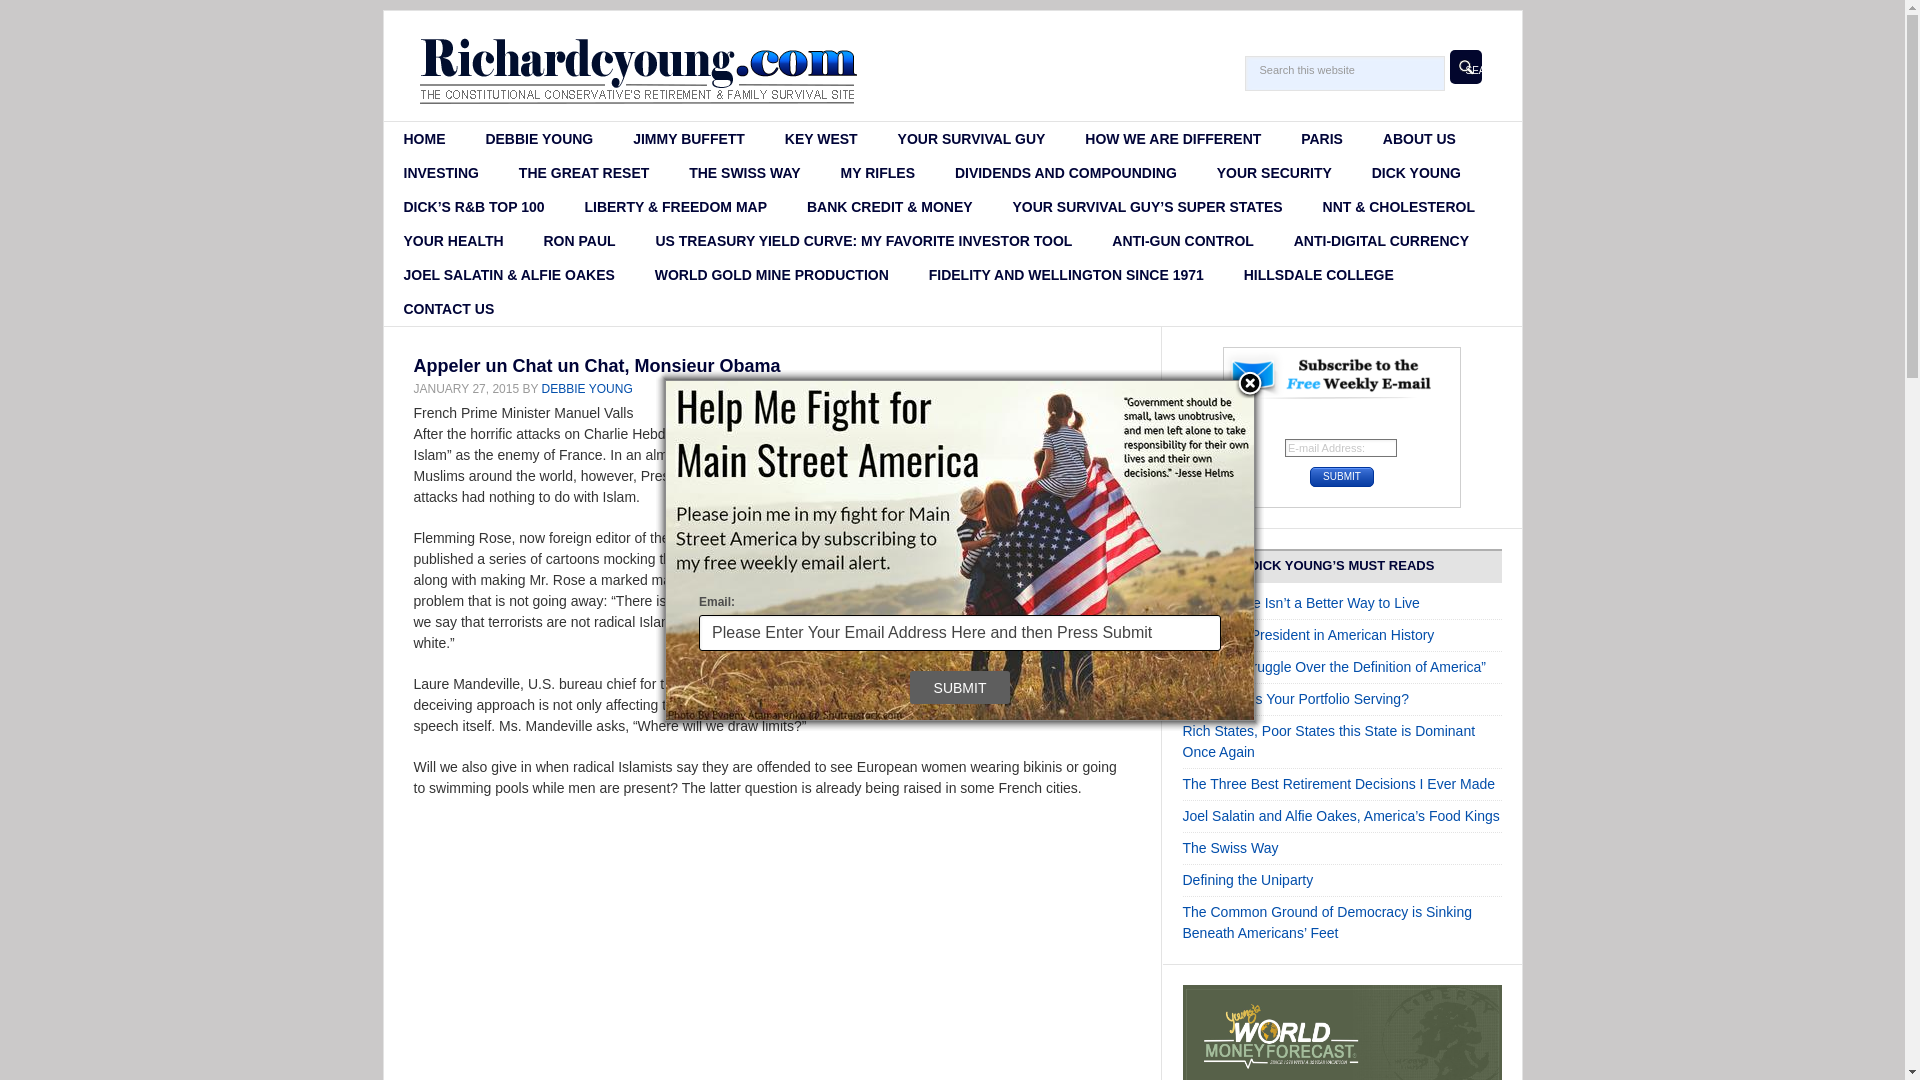  Describe the element at coordinates (772, 274) in the screenshot. I see `WORLD GOLD MINE PRODUCTION` at that location.